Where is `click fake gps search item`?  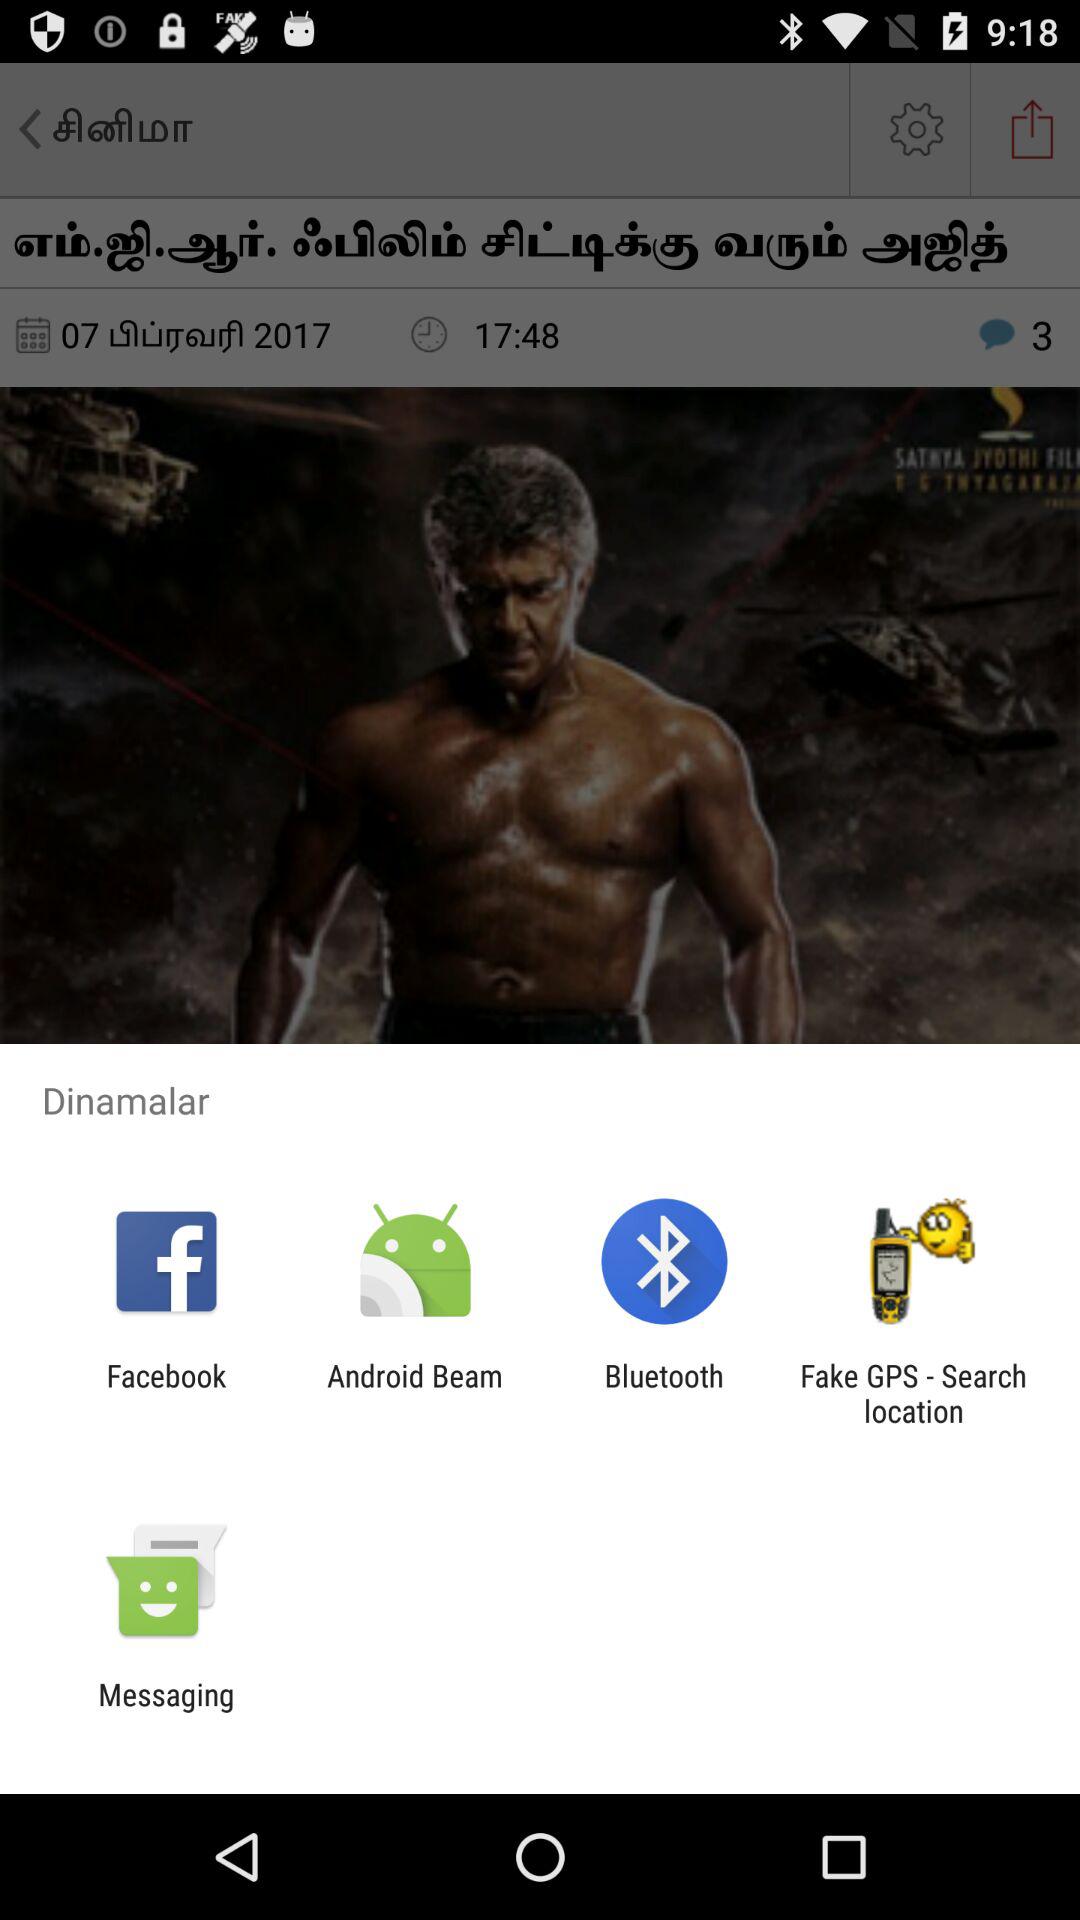
click fake gps search item is located at coordinates (913, 1393).